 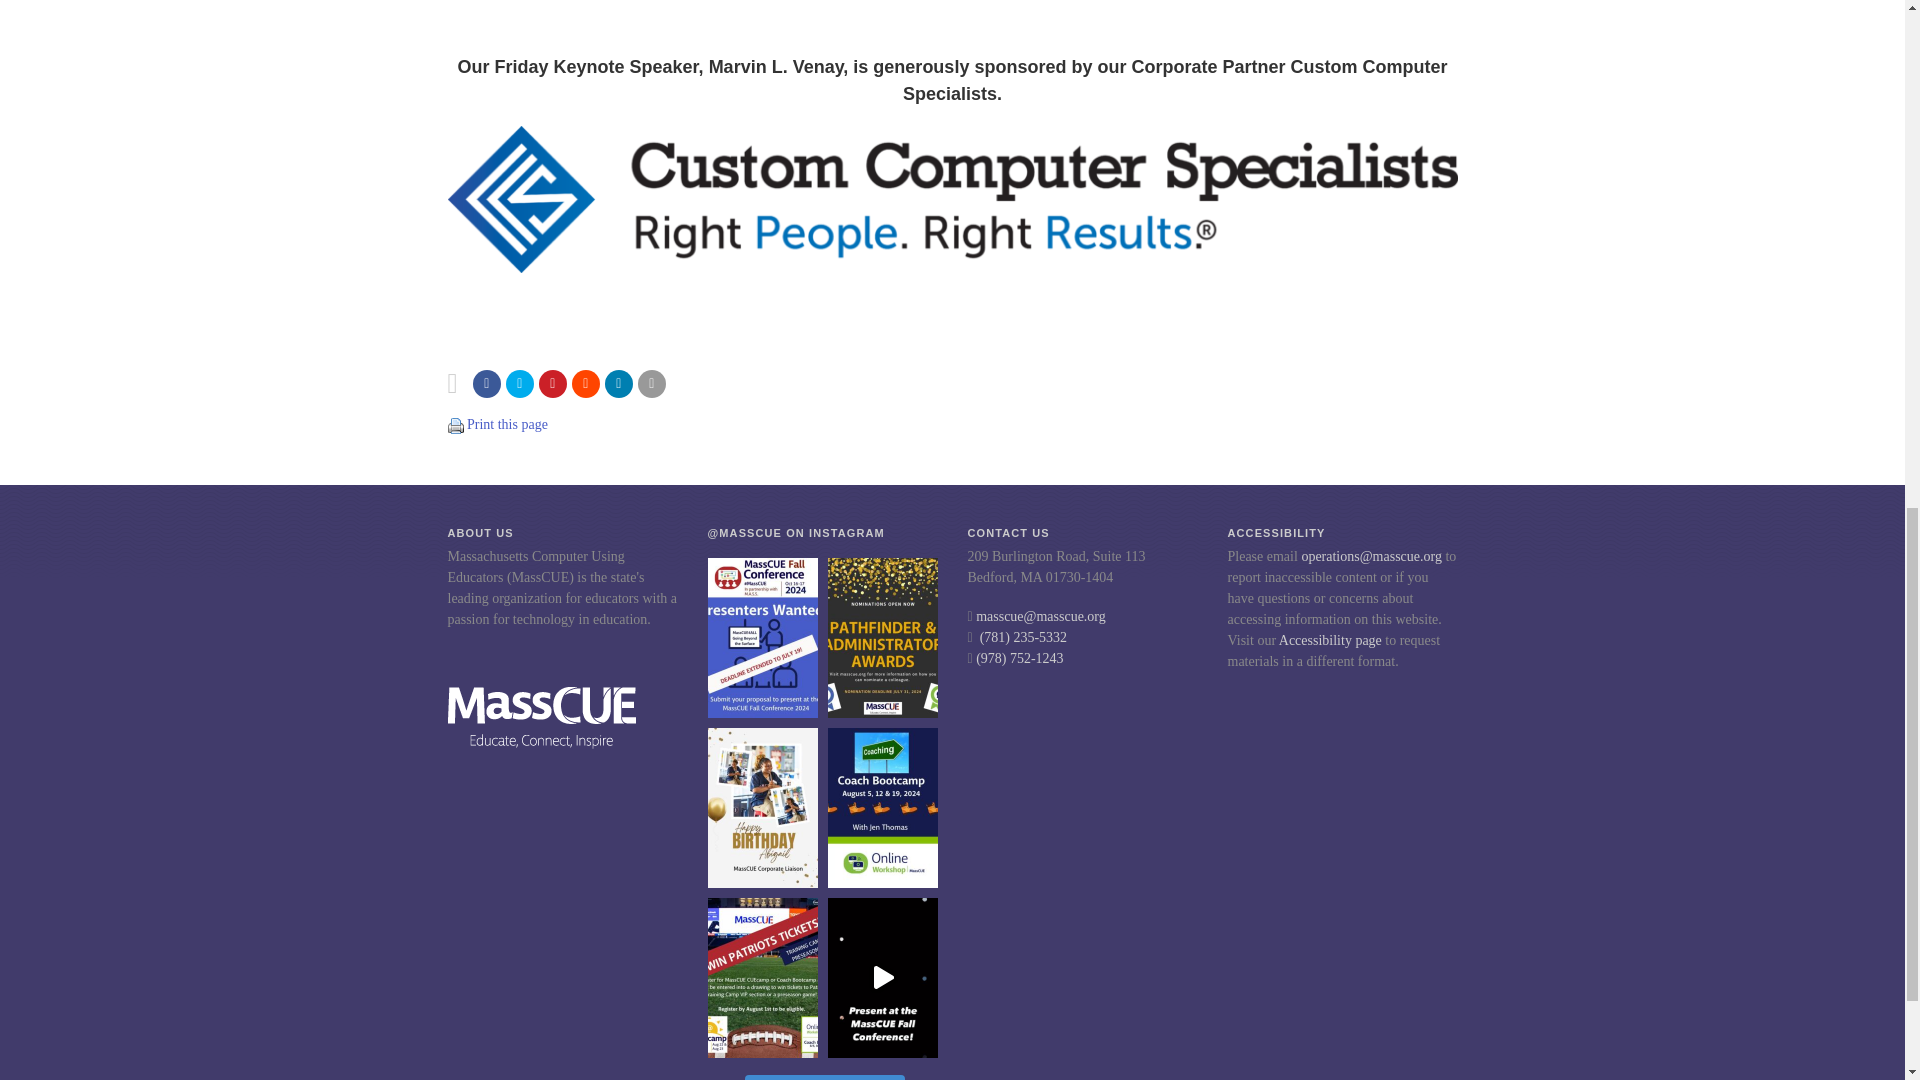 I want to click on Print this page, so click(x=456, y=424).